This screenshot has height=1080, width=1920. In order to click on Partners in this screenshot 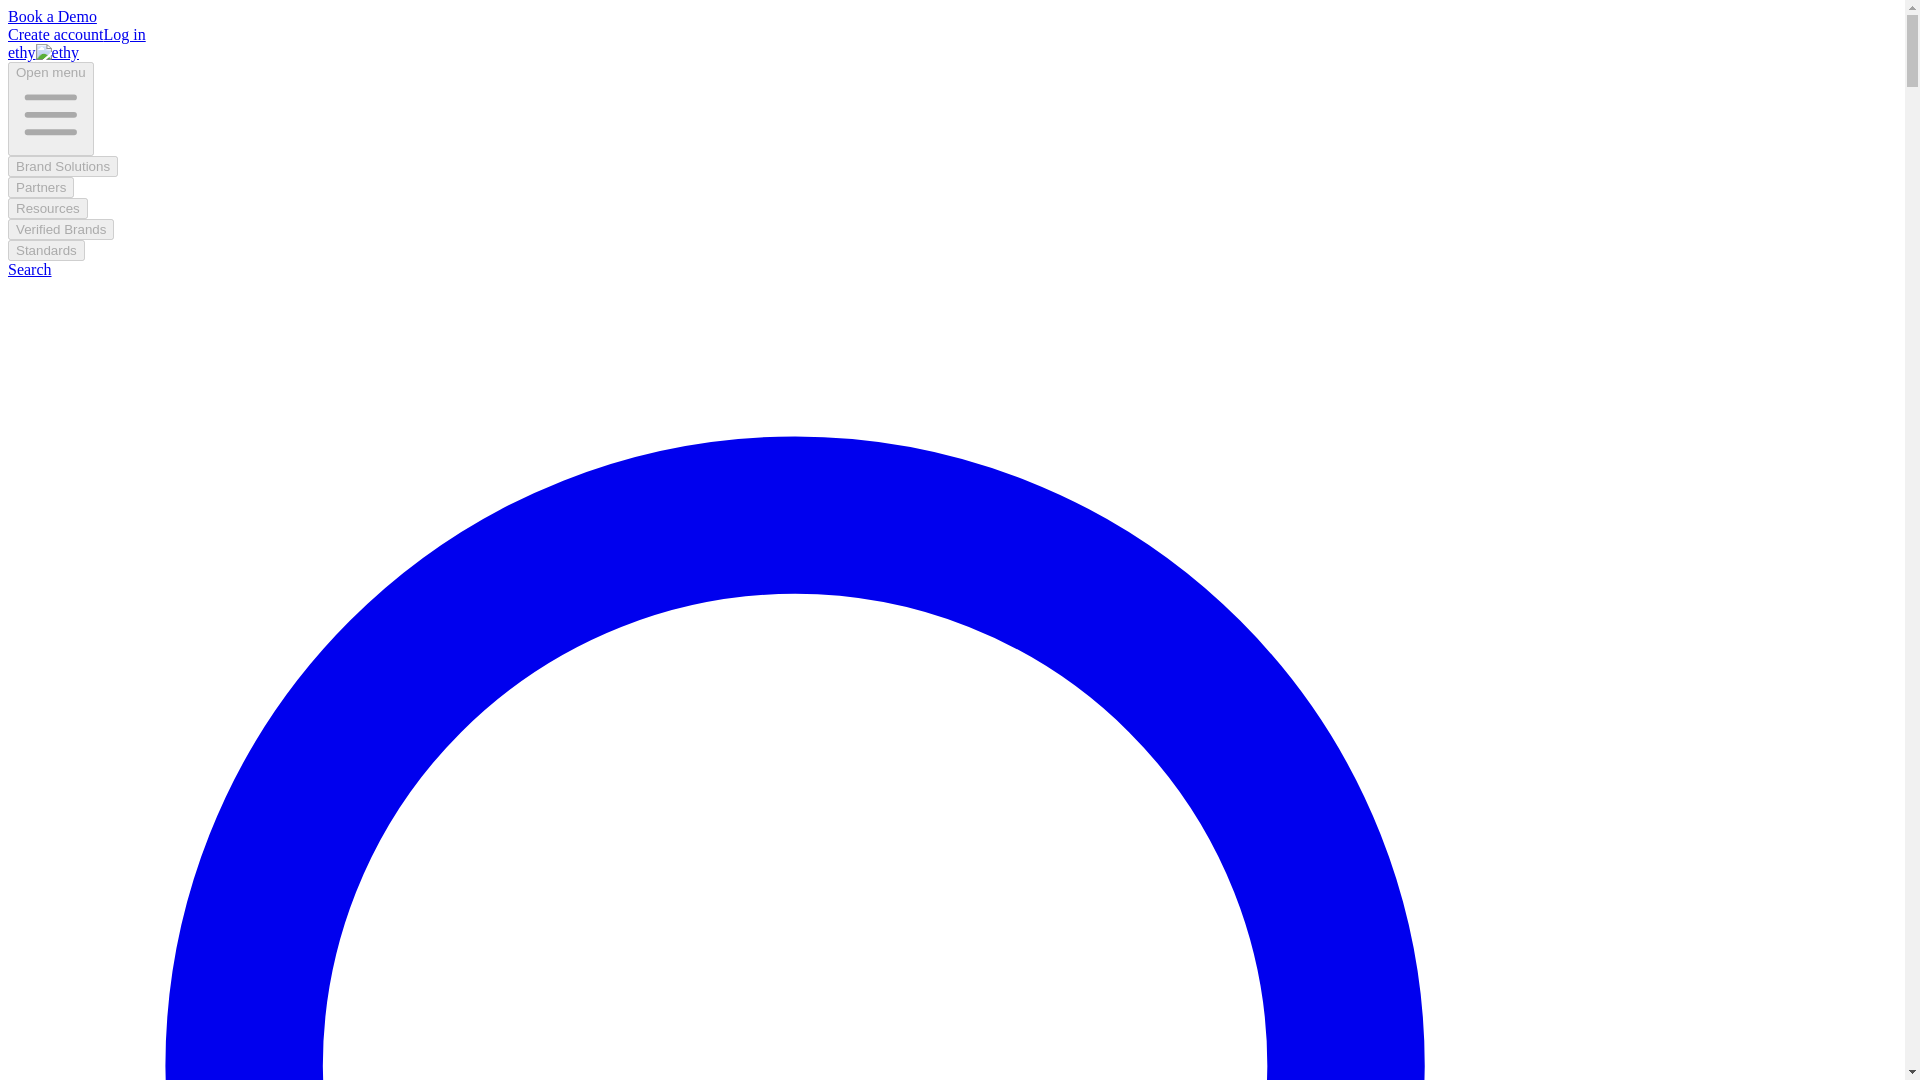, I will do `click(40, 187)`.